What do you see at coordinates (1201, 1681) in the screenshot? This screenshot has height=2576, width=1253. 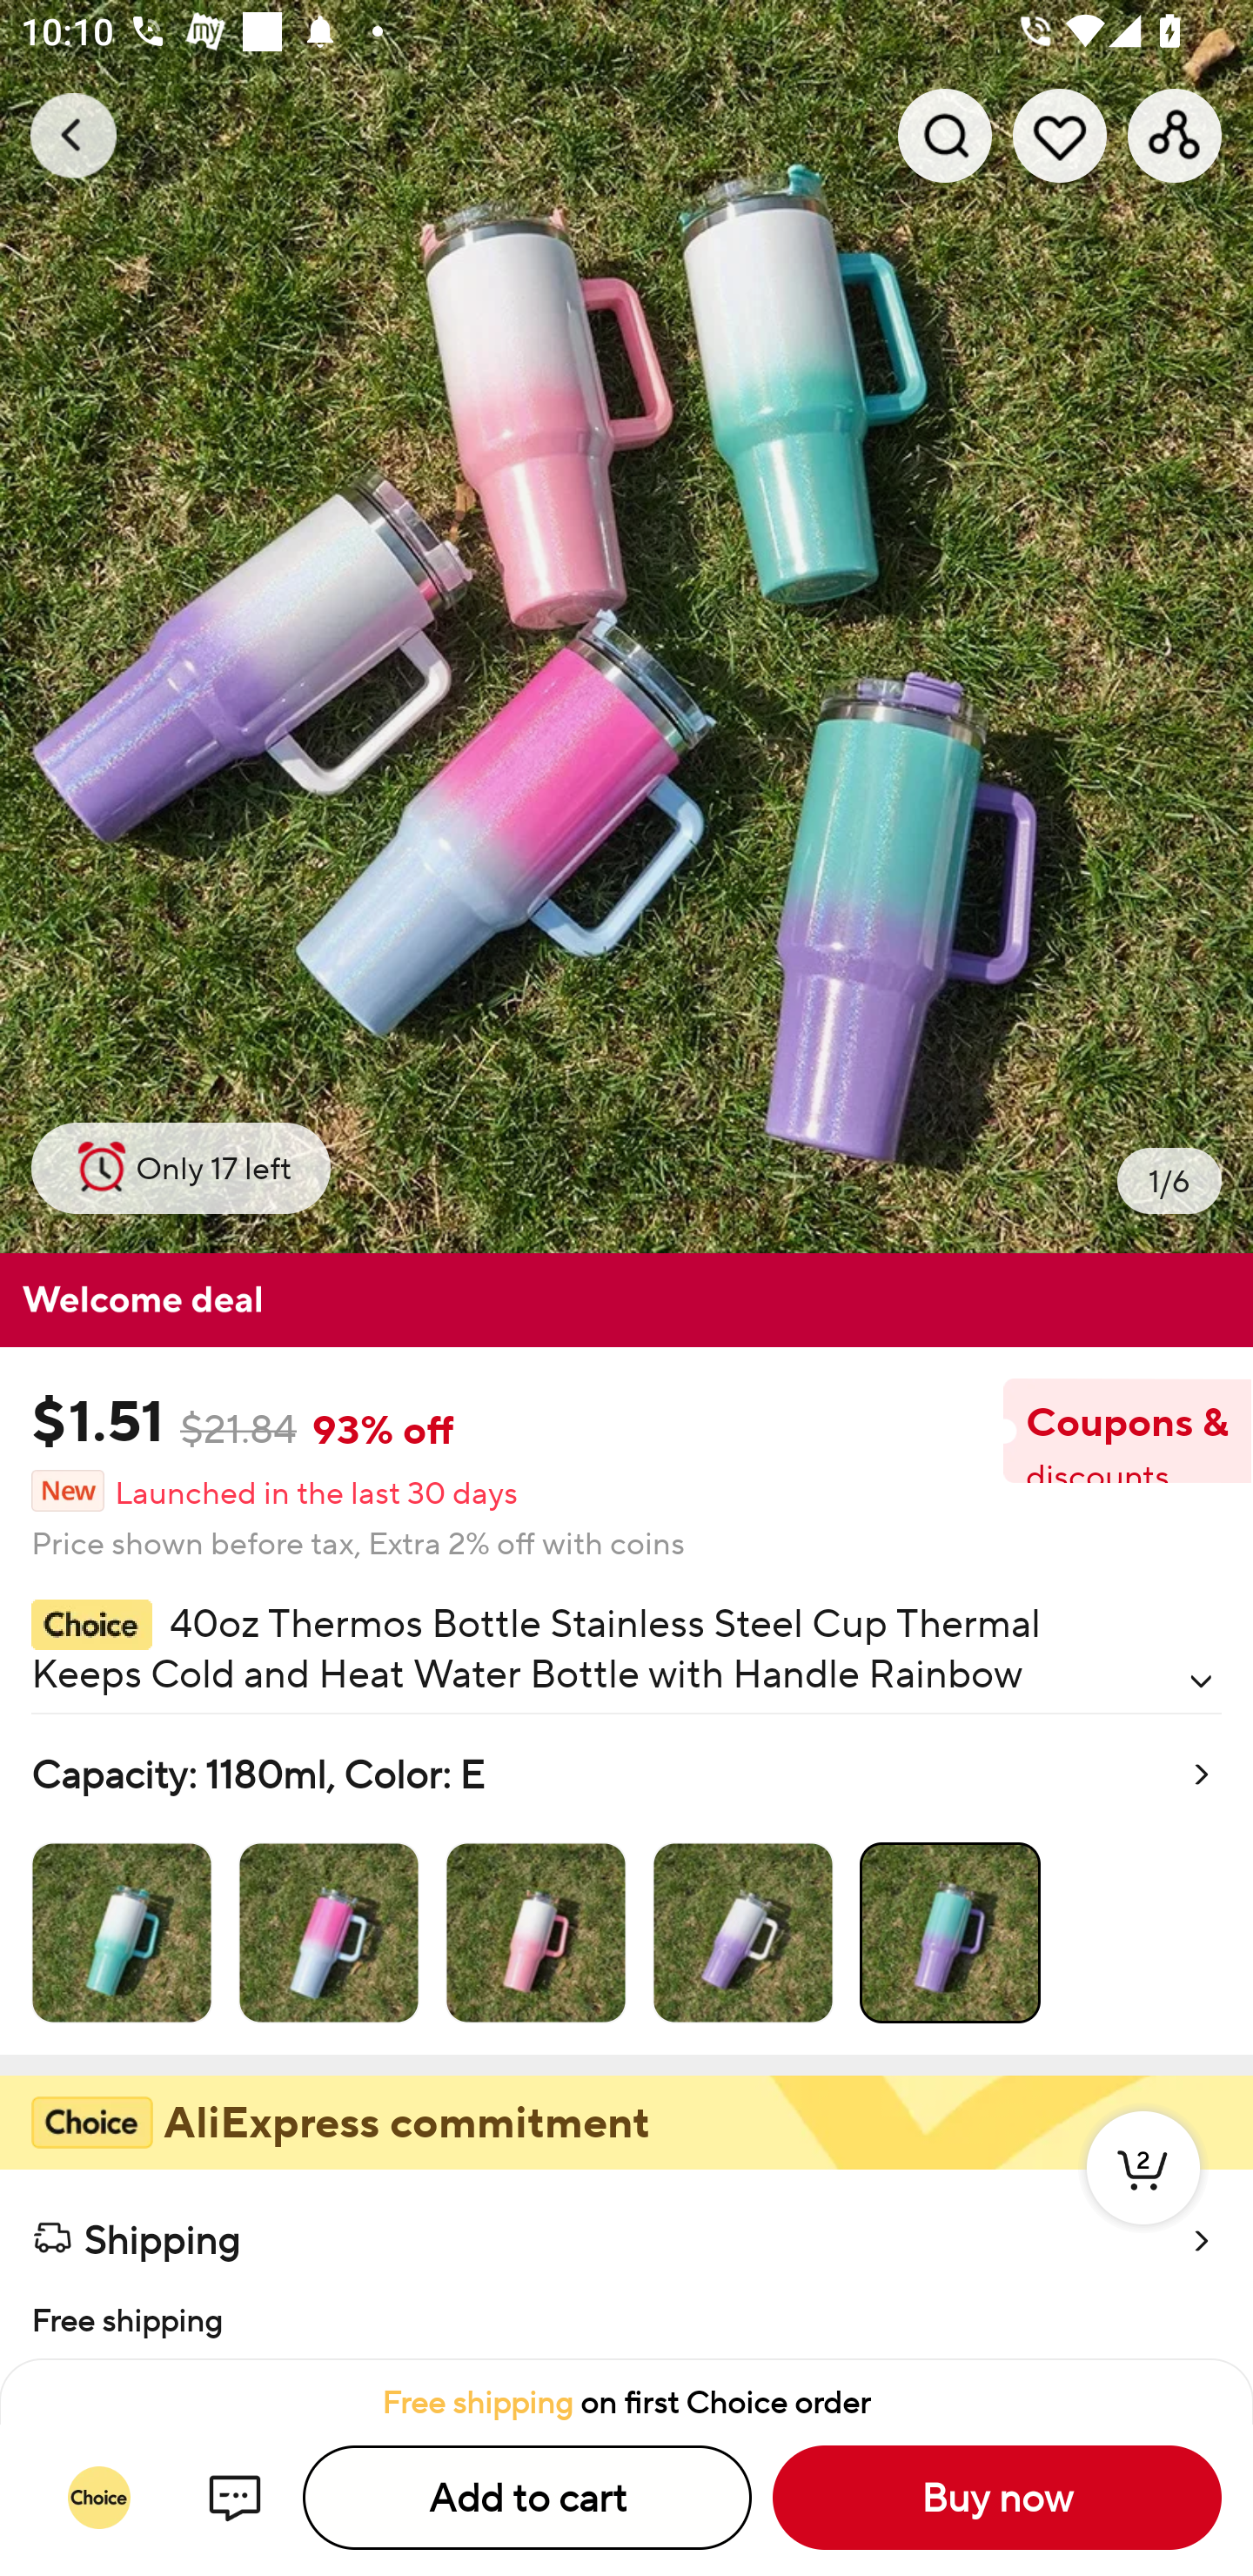 I see `` at bounding box center [1201, 1681].